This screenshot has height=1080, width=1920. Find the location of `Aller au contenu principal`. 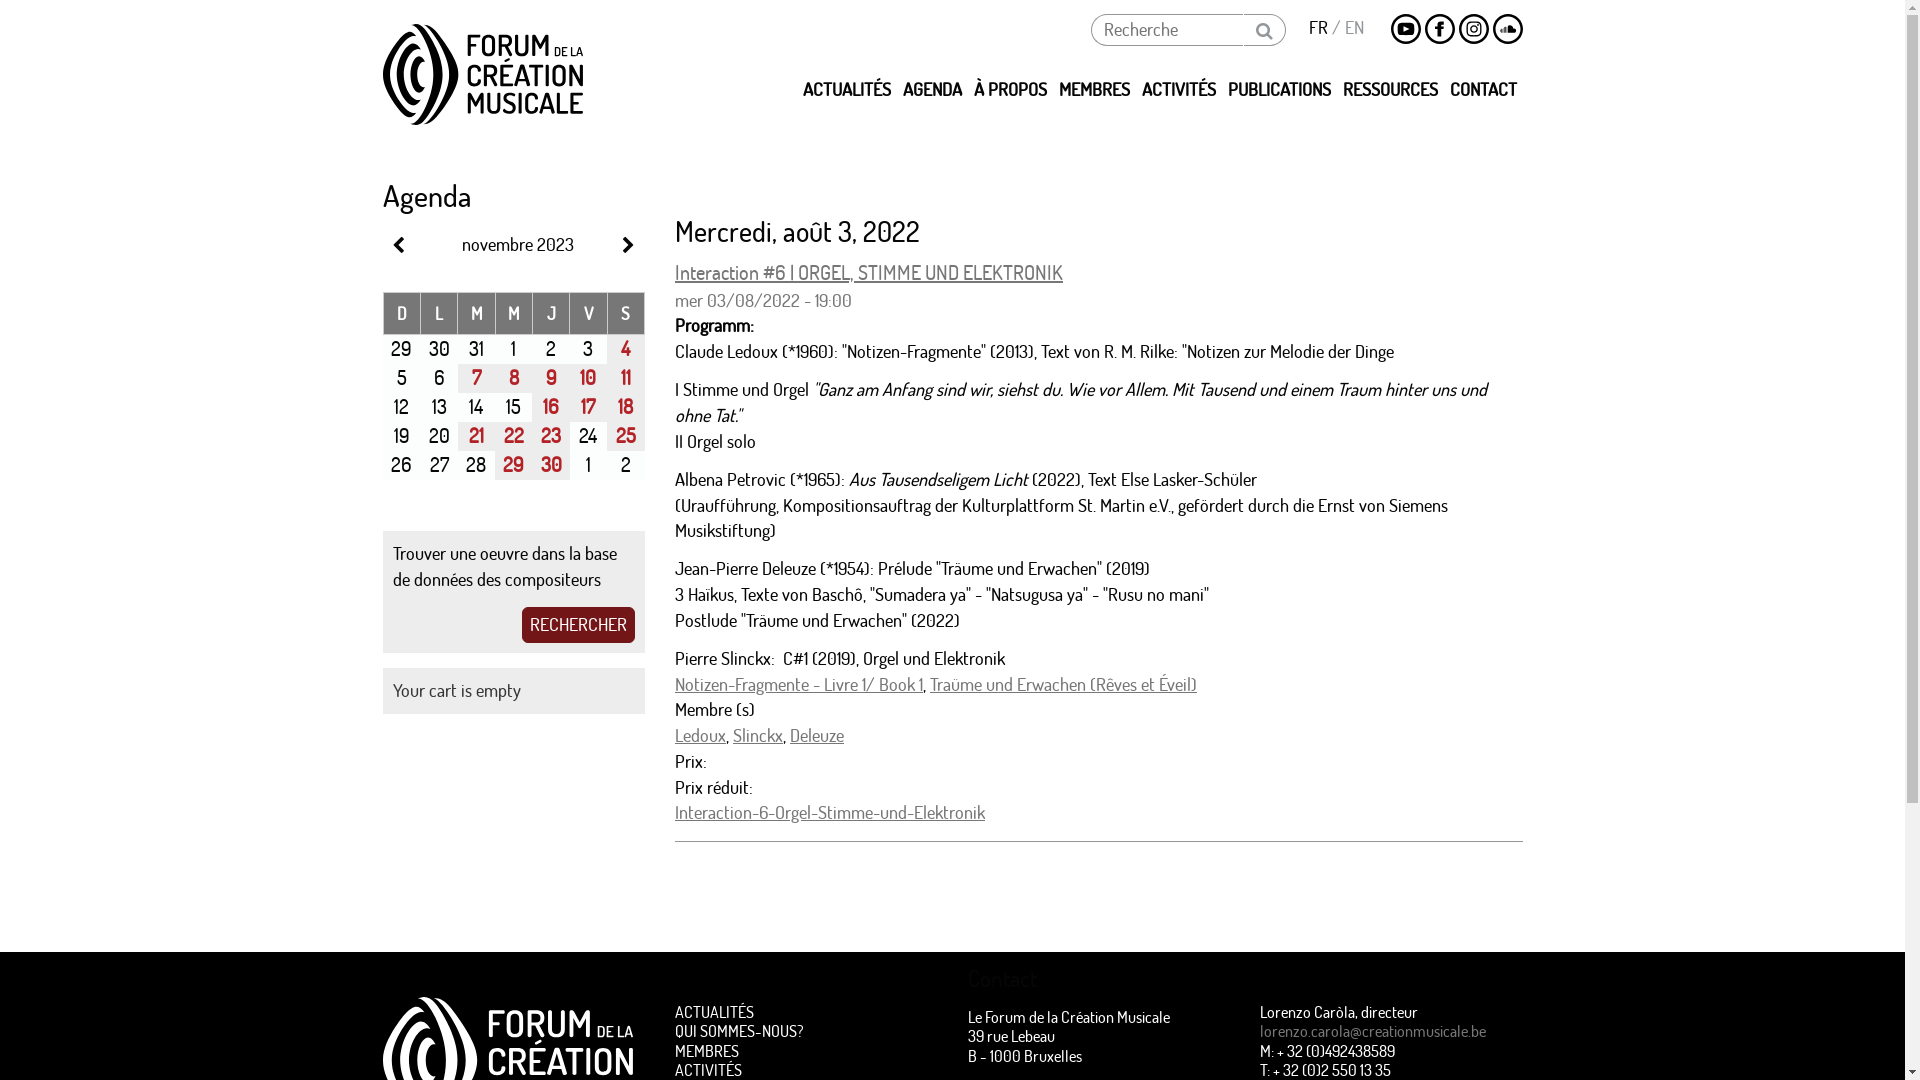

Aller au contenu principal is located at coordinates (0, 0).